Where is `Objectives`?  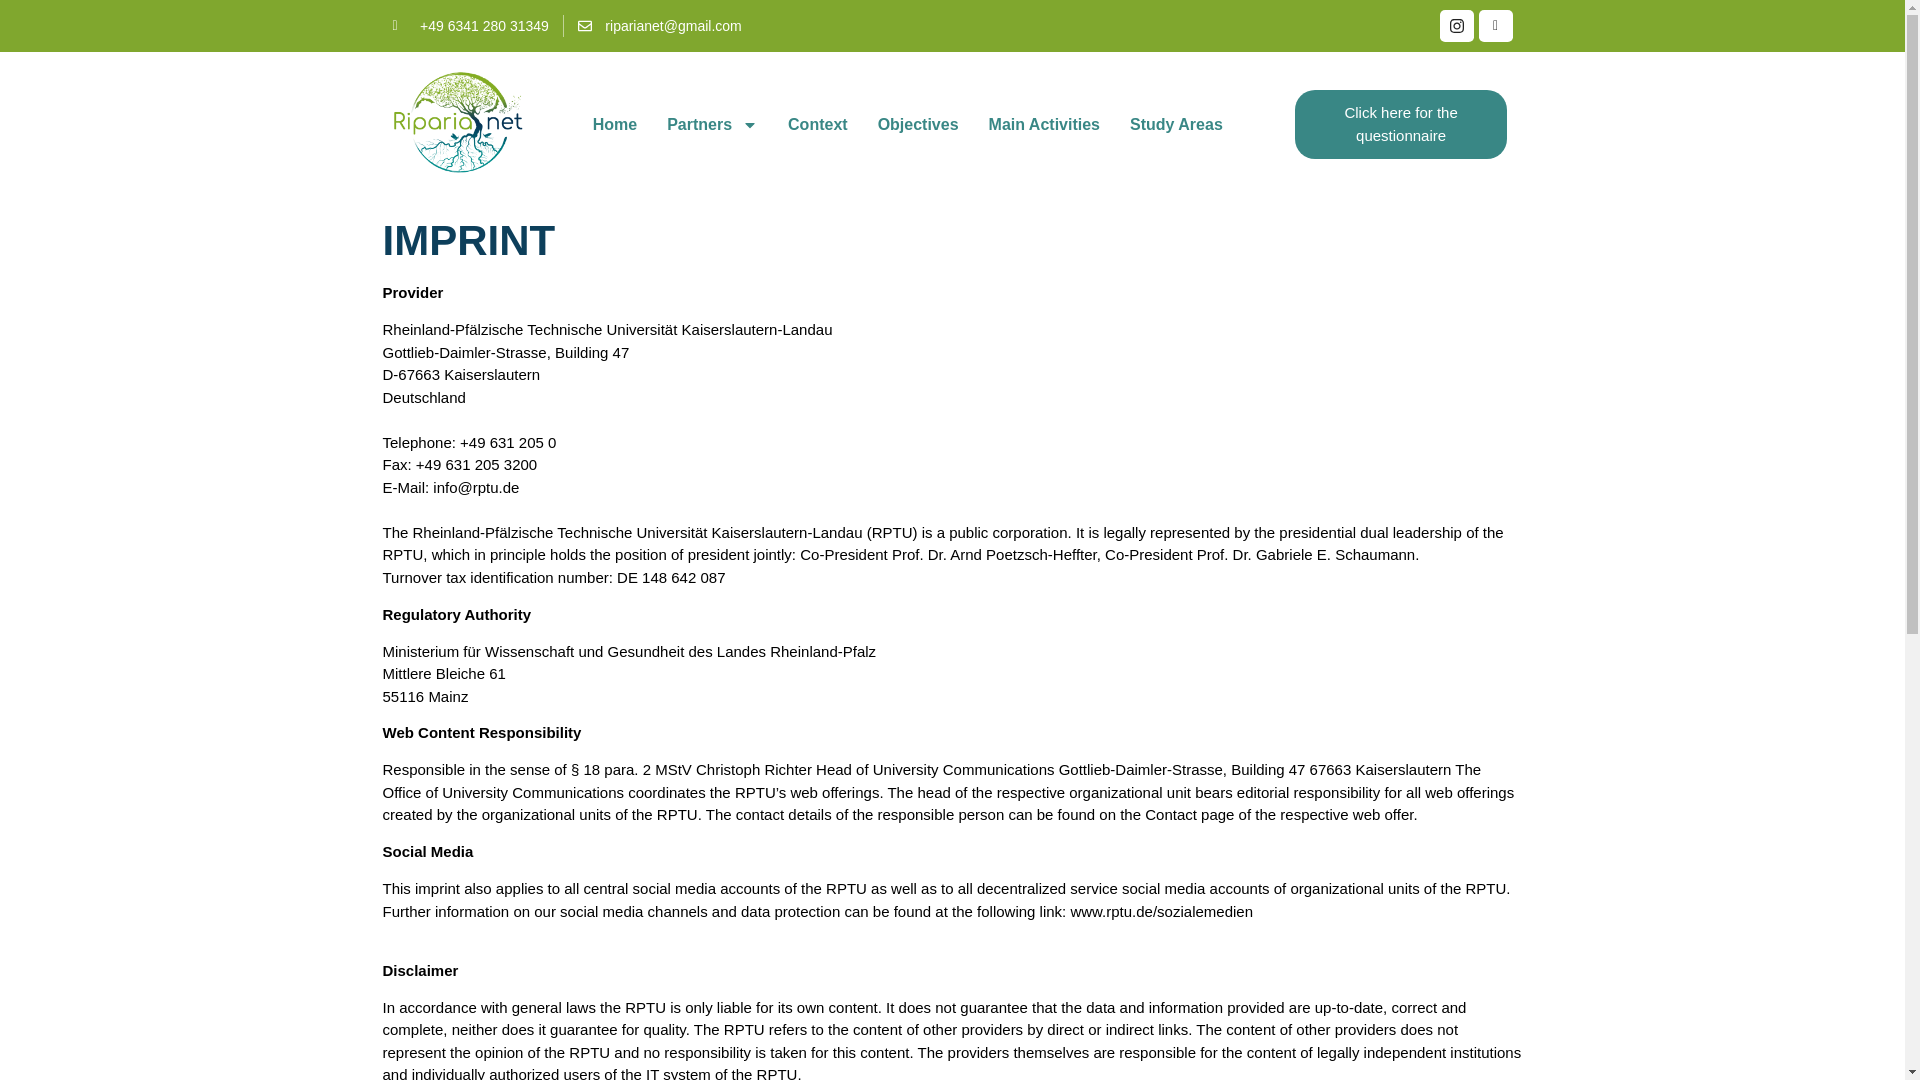 Objectives is located at coordinates (918, 124).